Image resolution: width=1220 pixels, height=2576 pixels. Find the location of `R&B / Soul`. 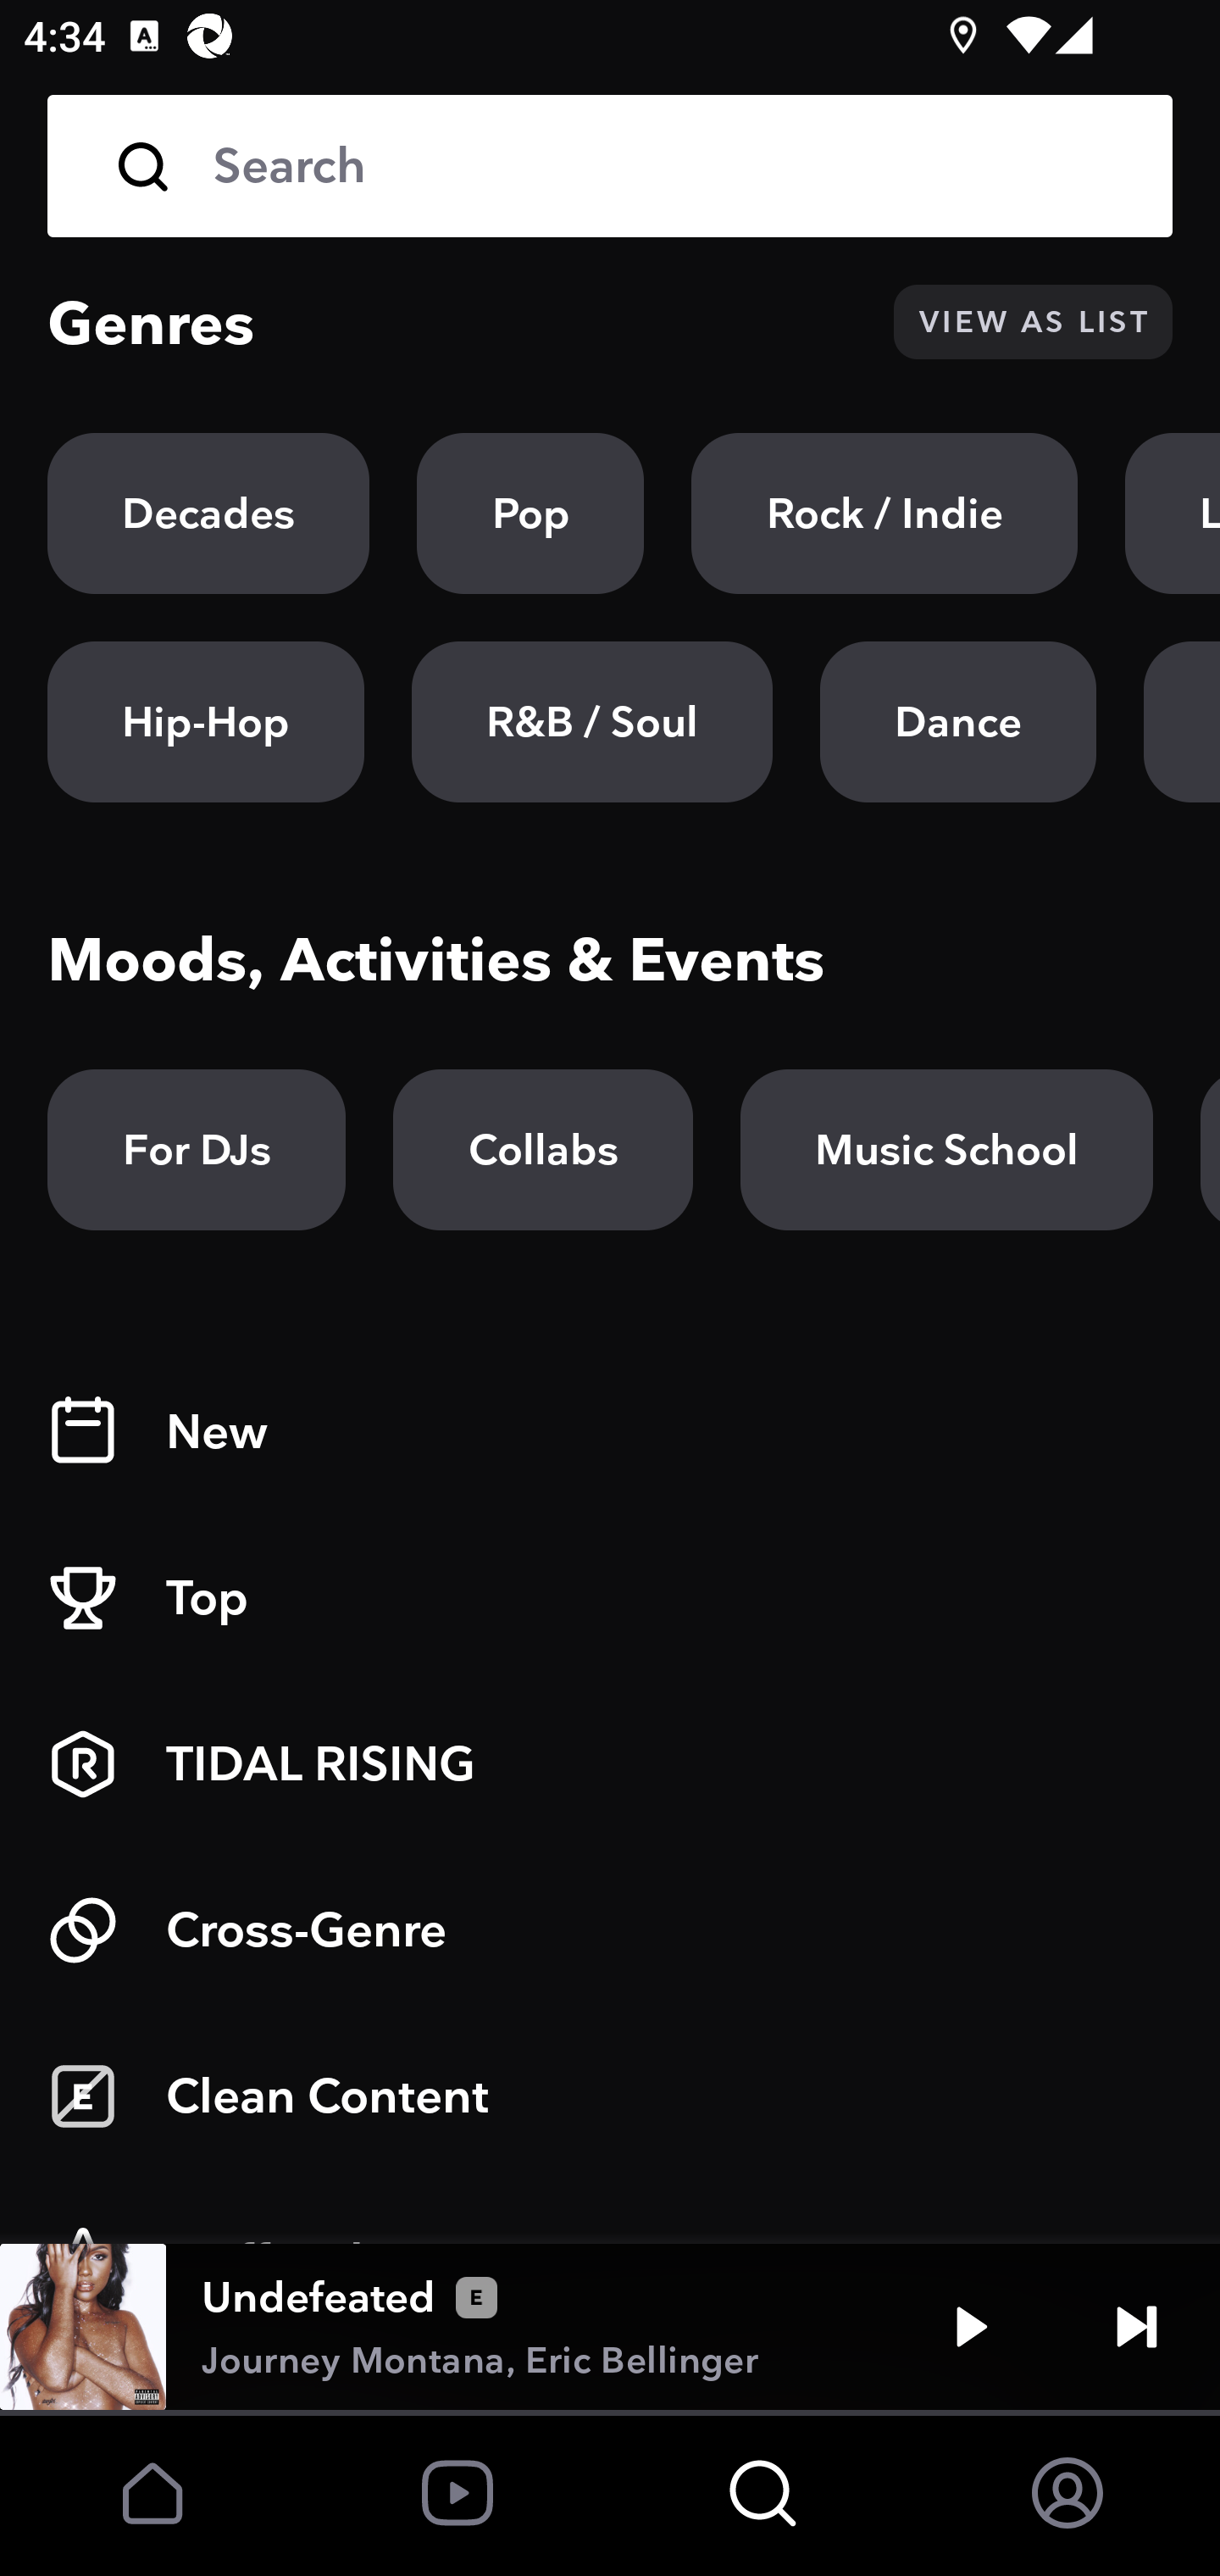

R&B / Soul is located at coordinates (591, 722).